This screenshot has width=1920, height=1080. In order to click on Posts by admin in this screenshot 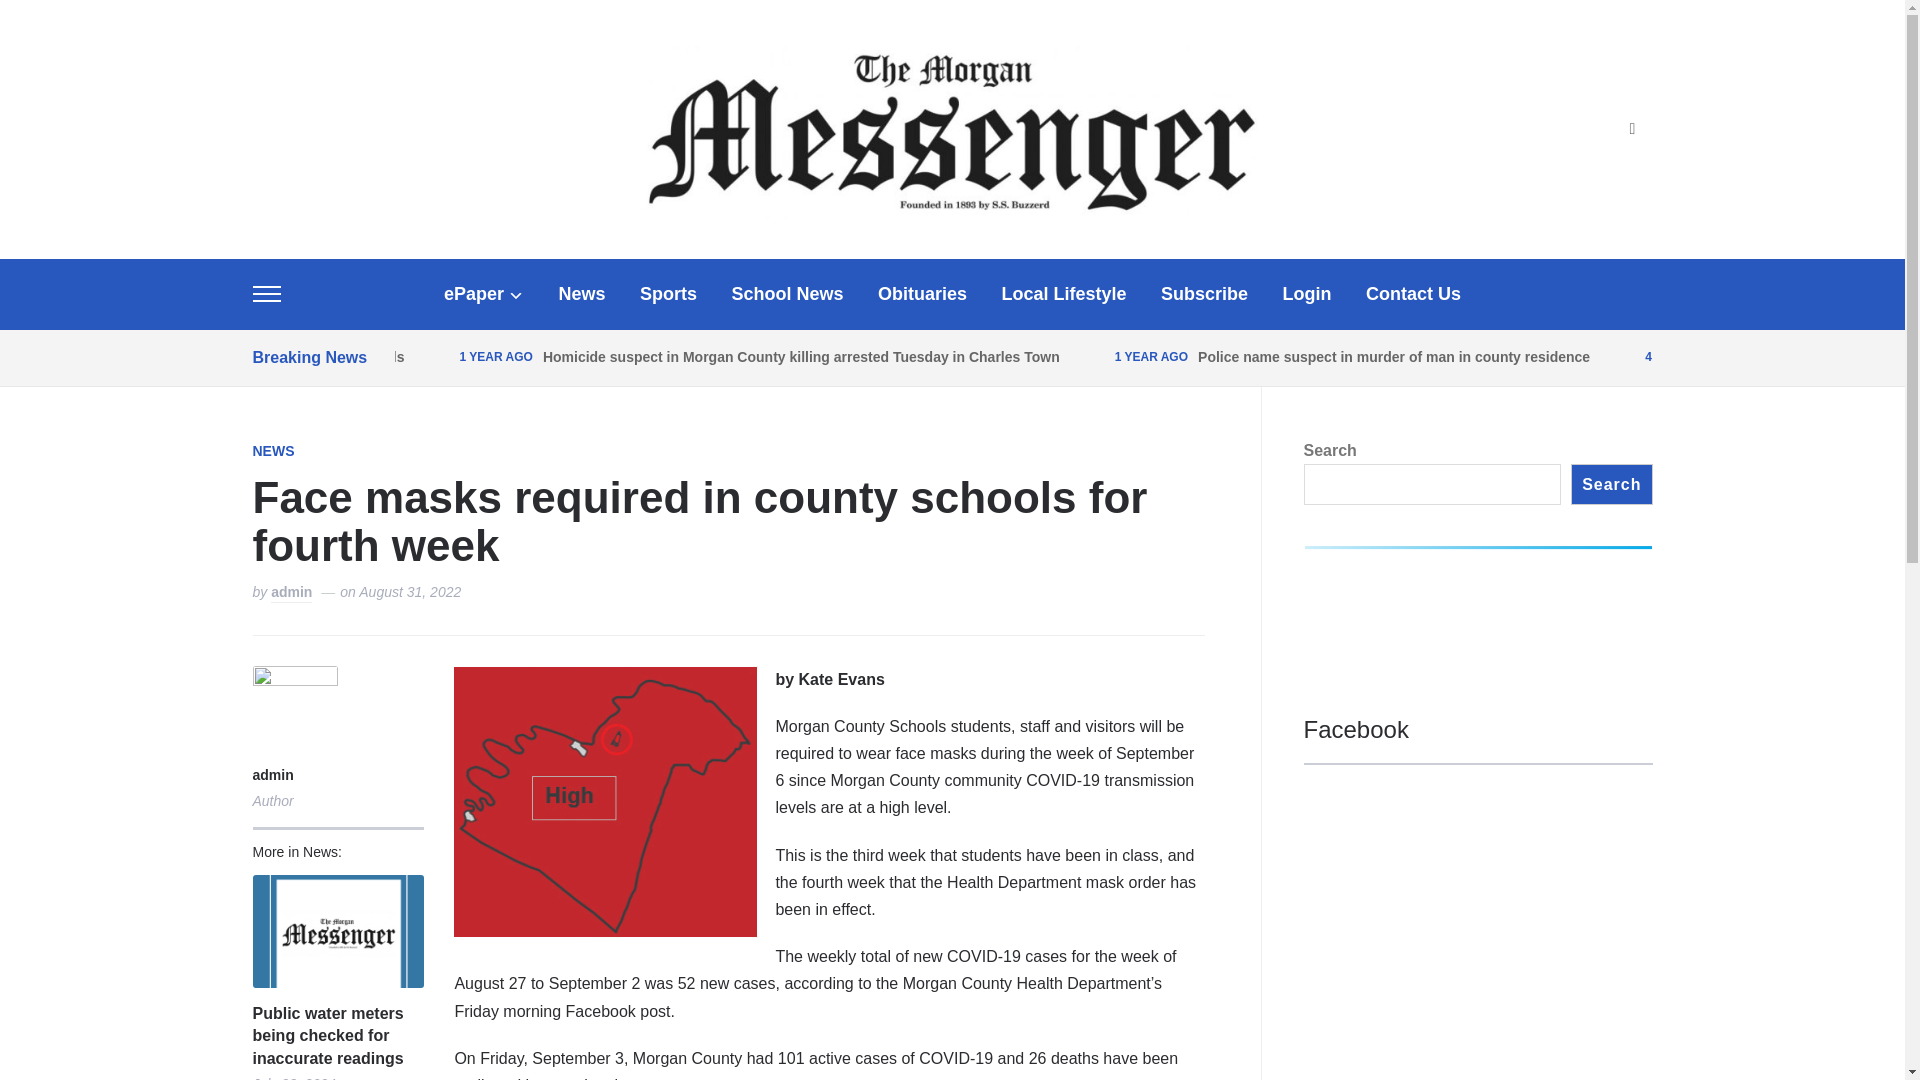, I will do `click(290, 593)`.